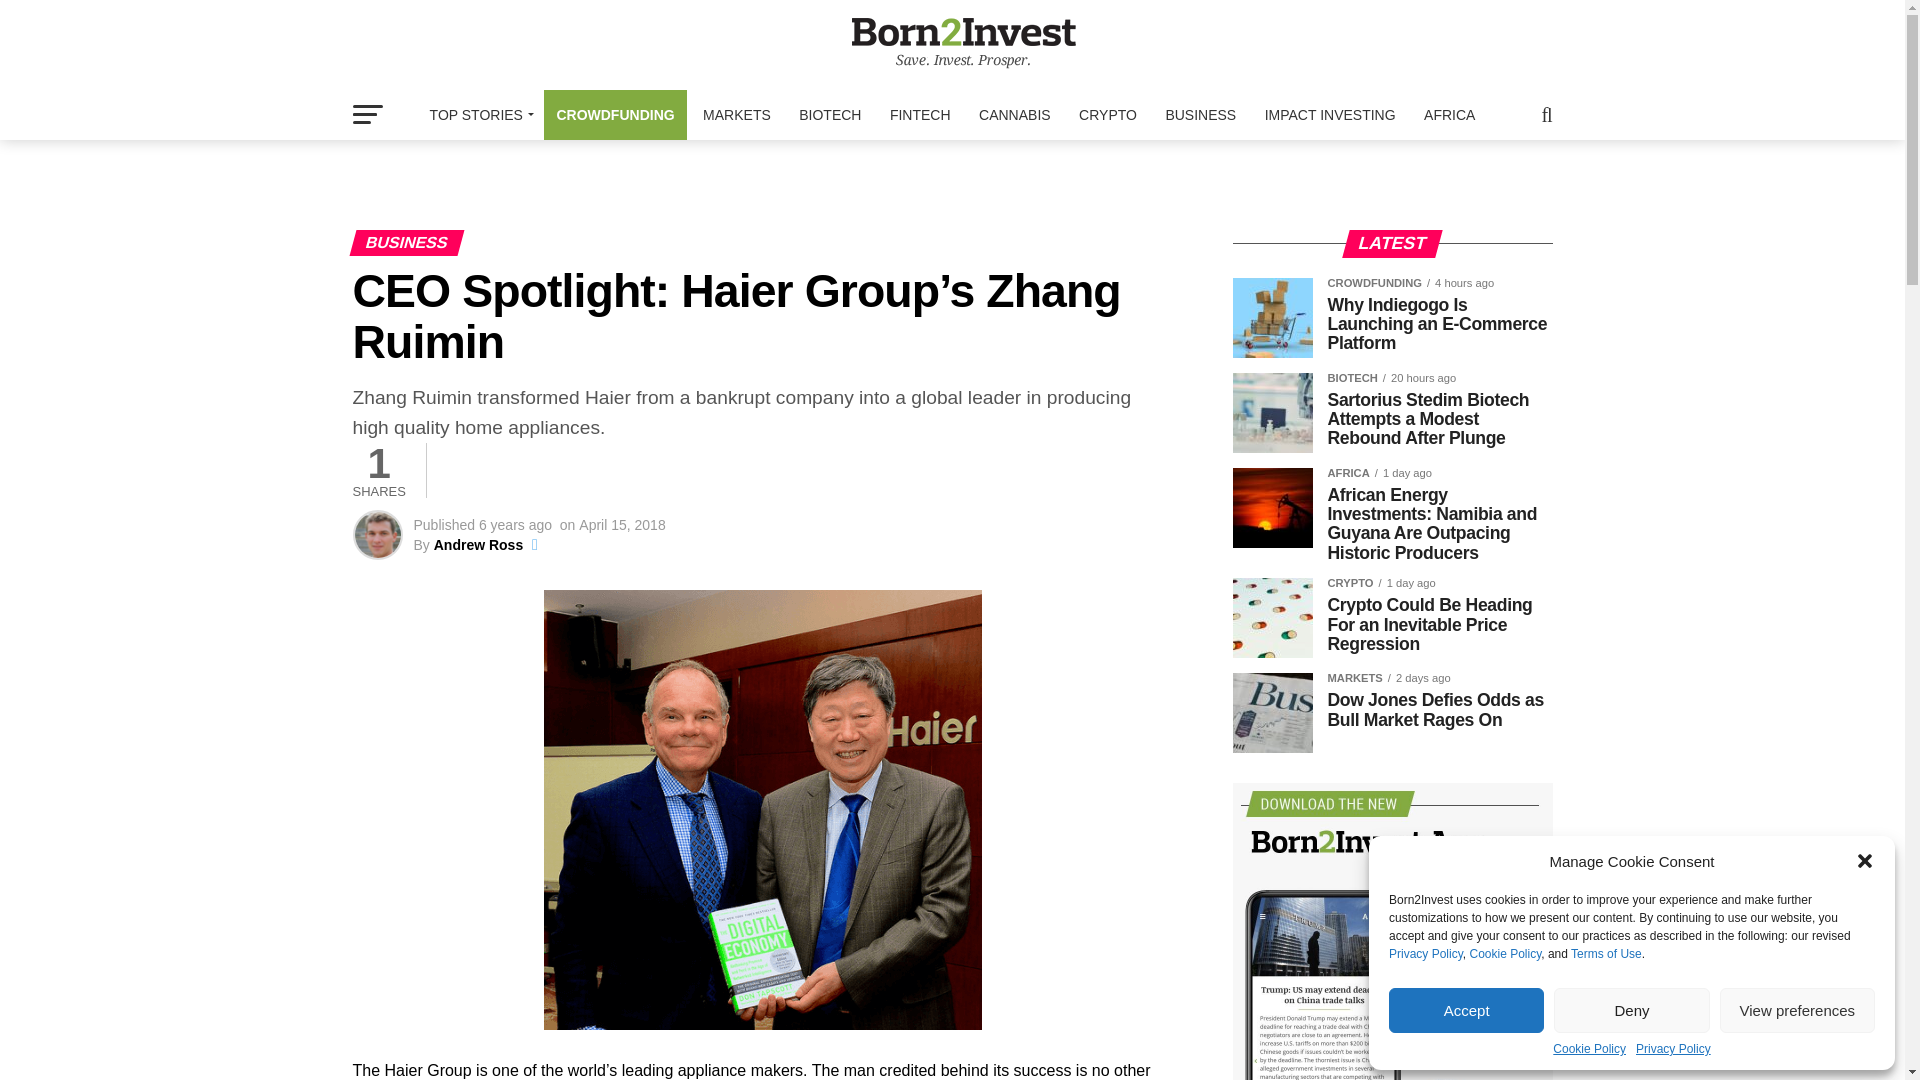 The image size is (1920, 1080). Describe the element at coordinates (1630, 1010) in the screenshot. I see `Deny` at that location.